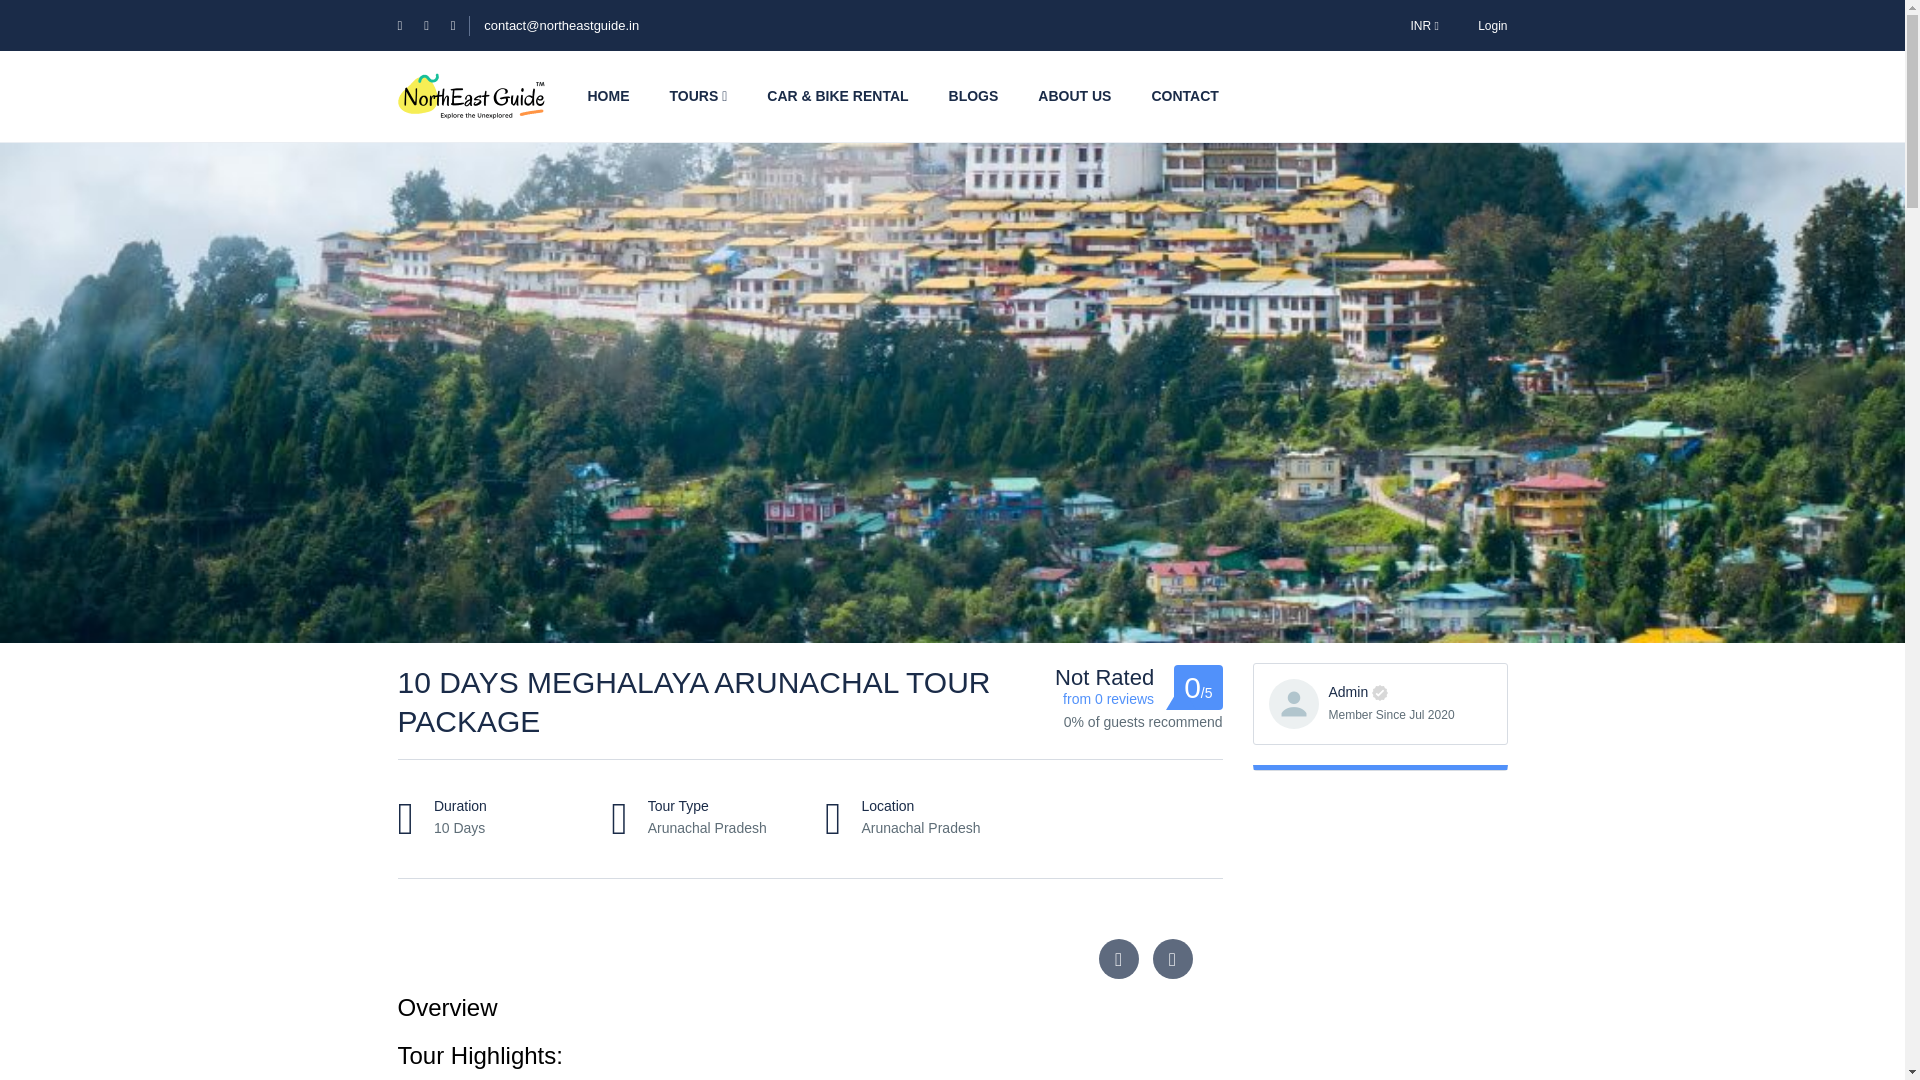  I want to click on CONTACT, so click(1184, 96).